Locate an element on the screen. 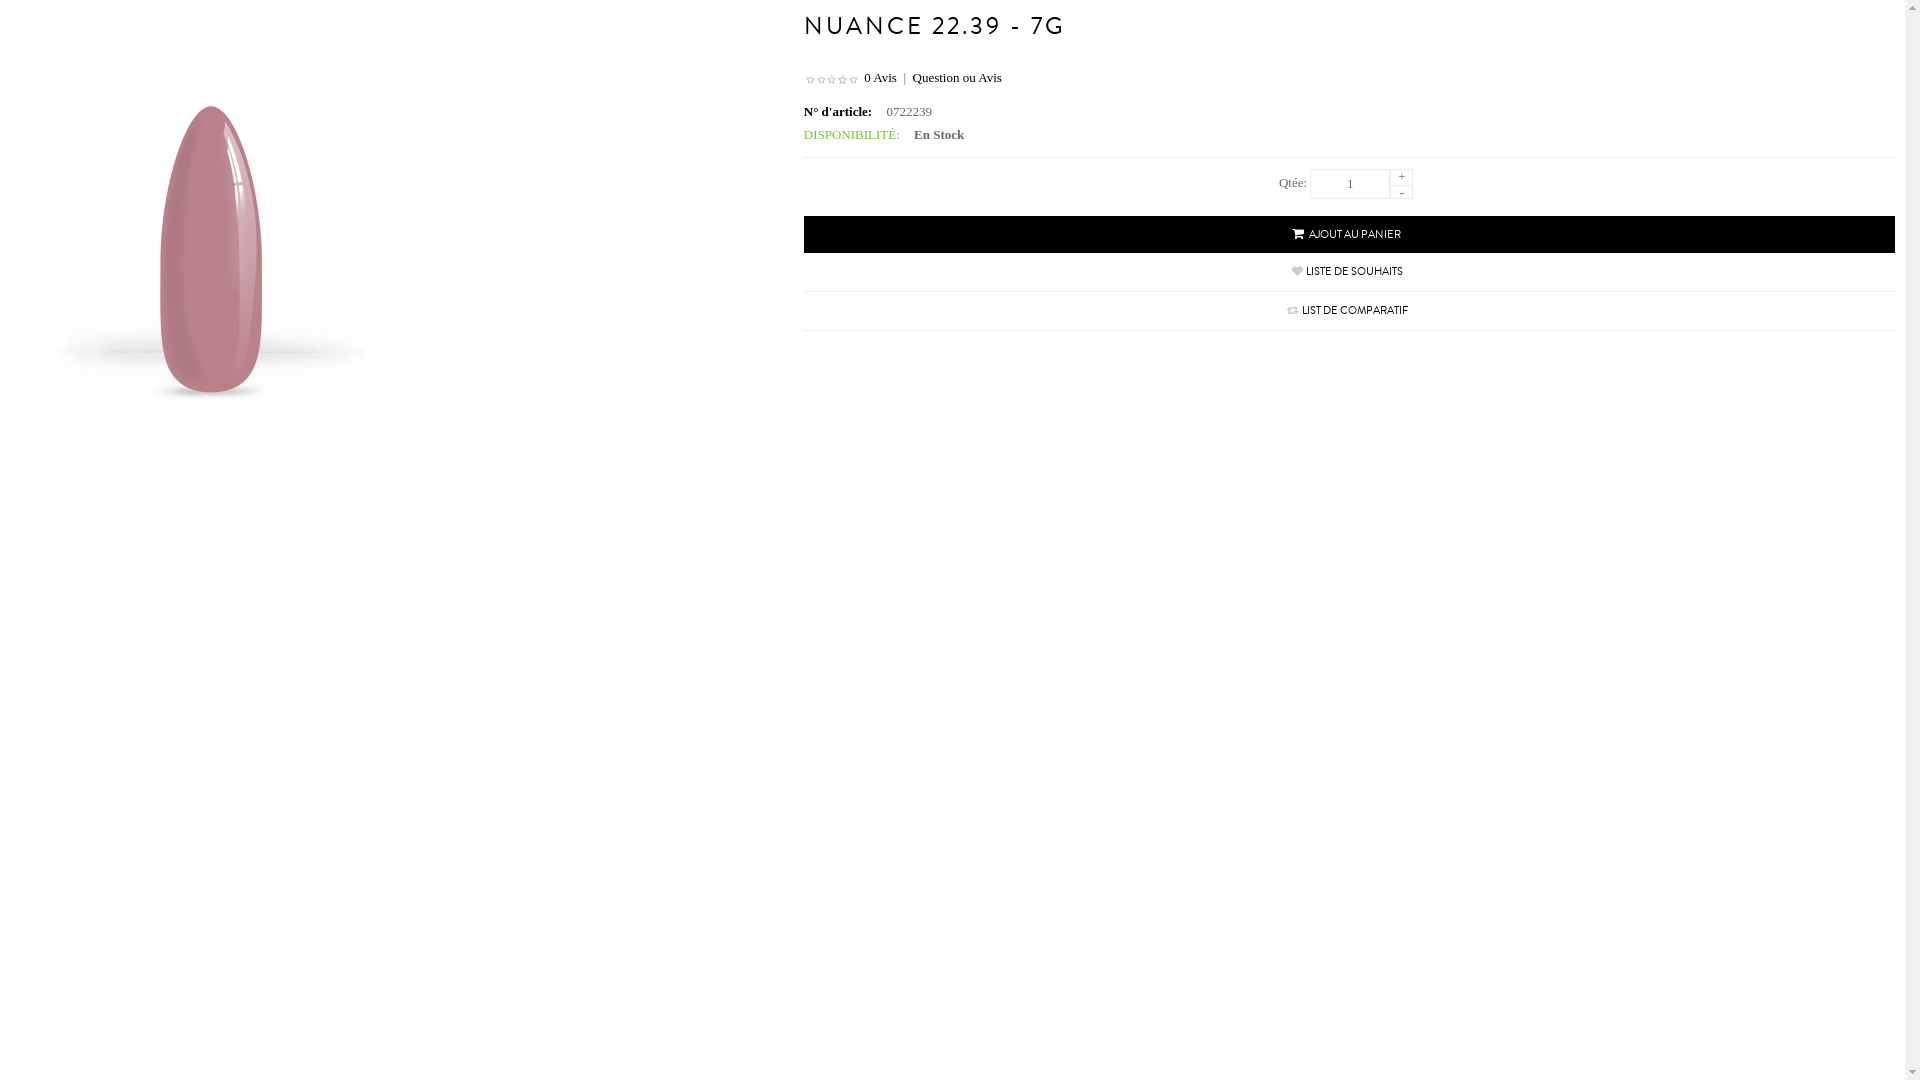  LISTE DE SOUHAITS is located at coordinates (1354, 272).